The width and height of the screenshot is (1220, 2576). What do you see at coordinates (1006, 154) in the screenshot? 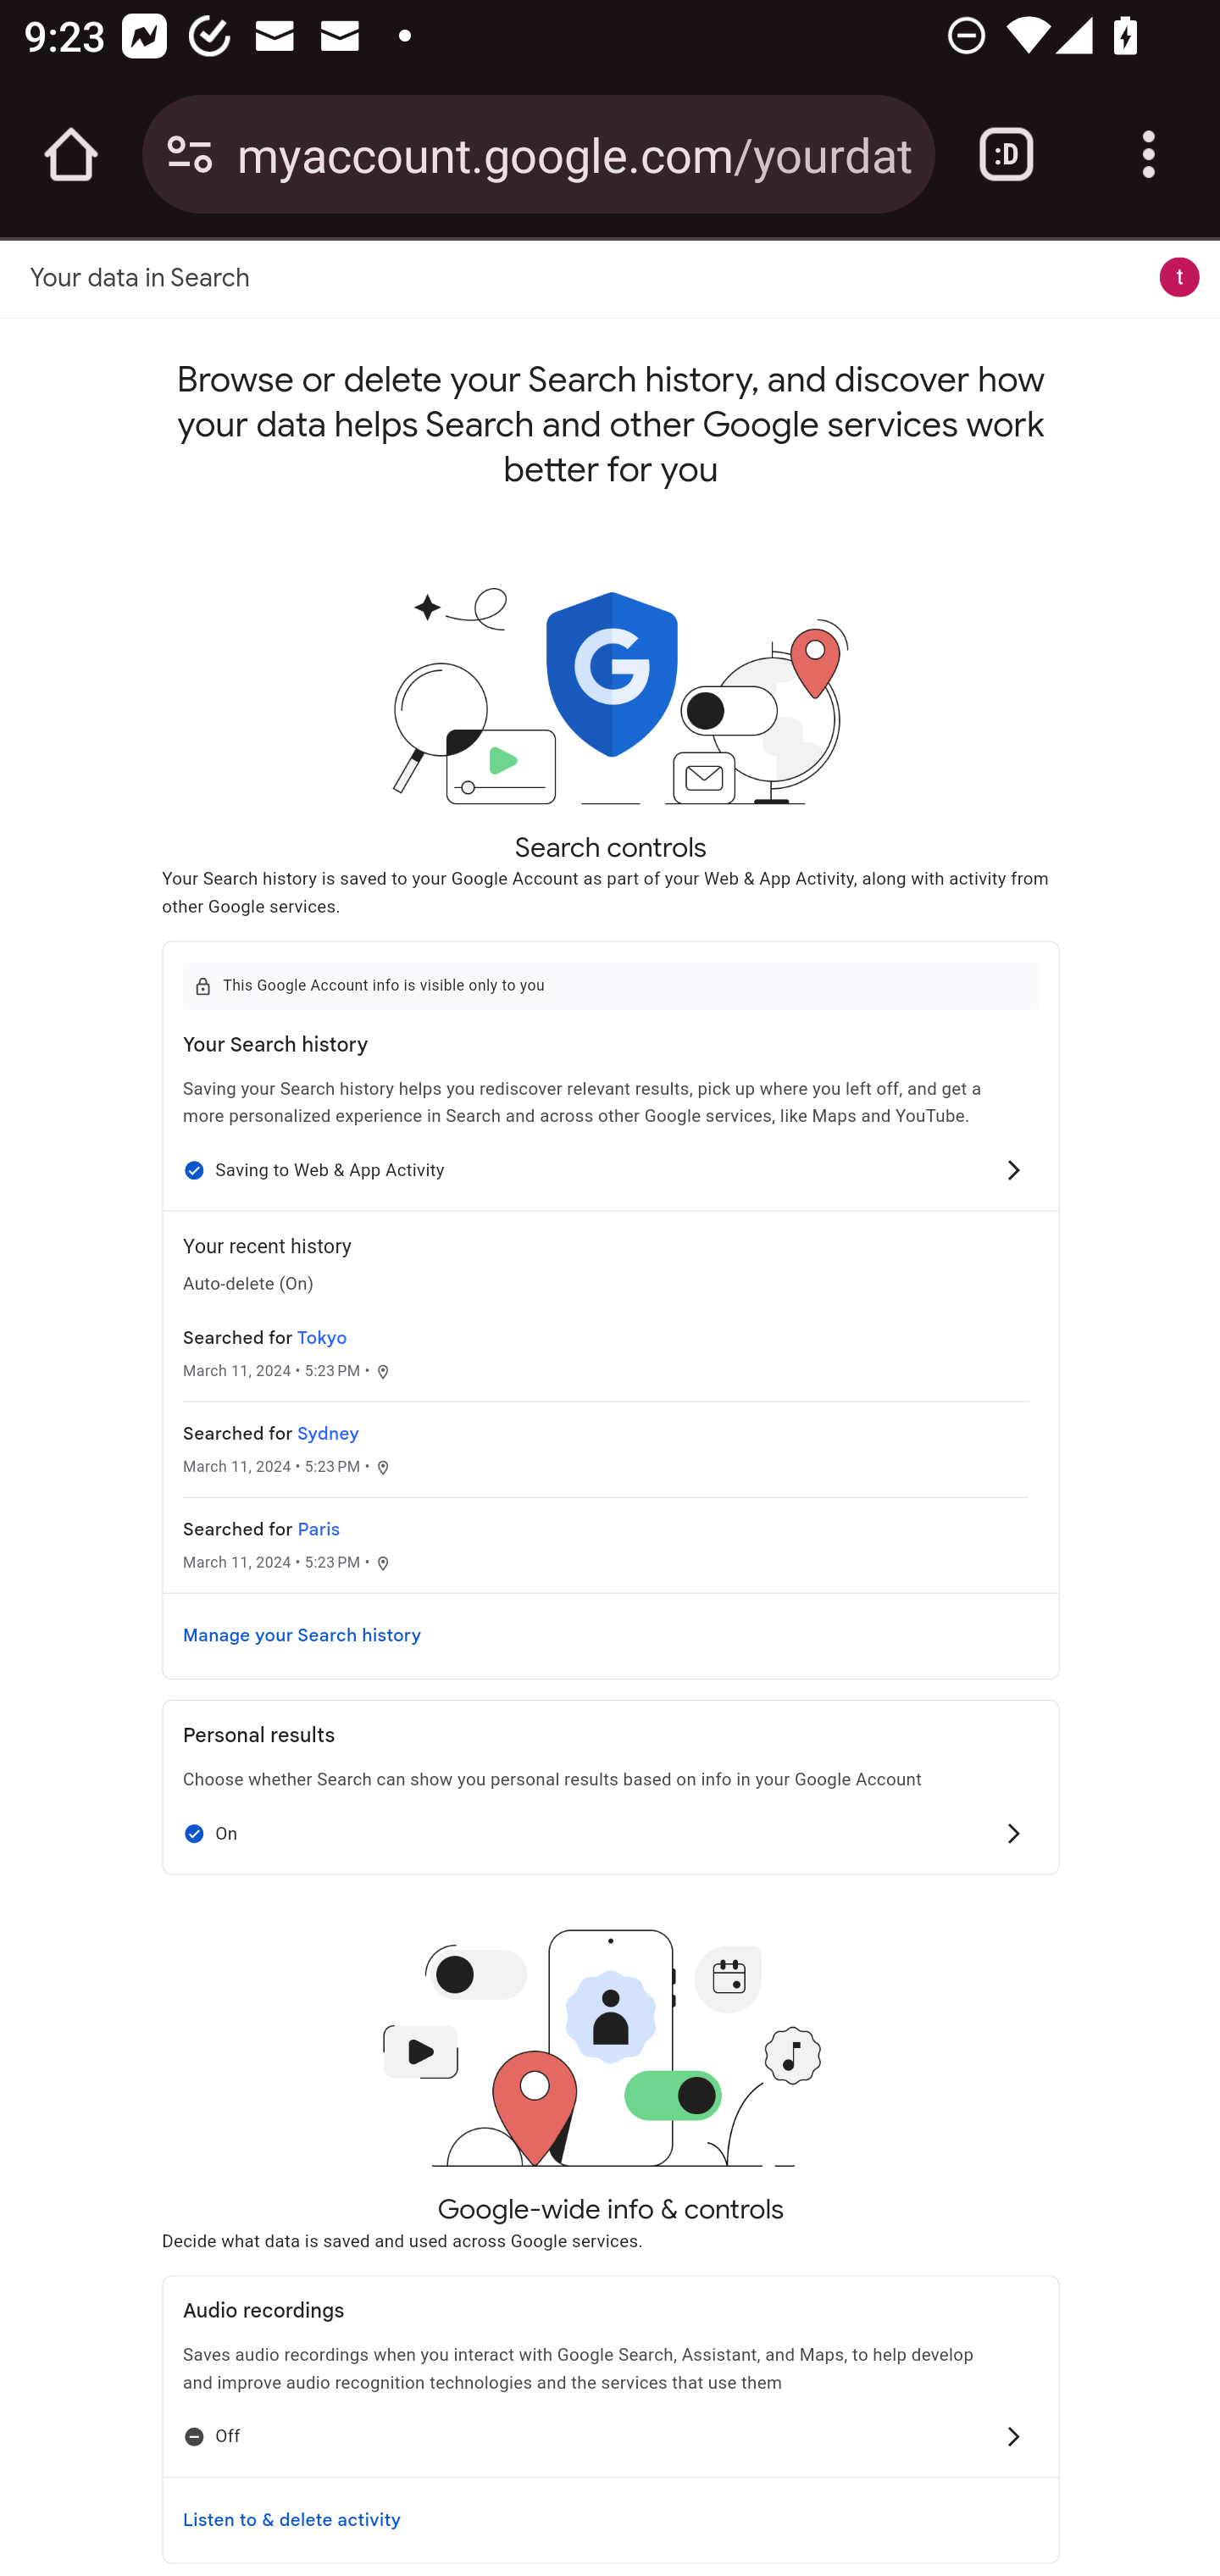
I see `Switch or close tabs` at bounding box center [1006, 154].